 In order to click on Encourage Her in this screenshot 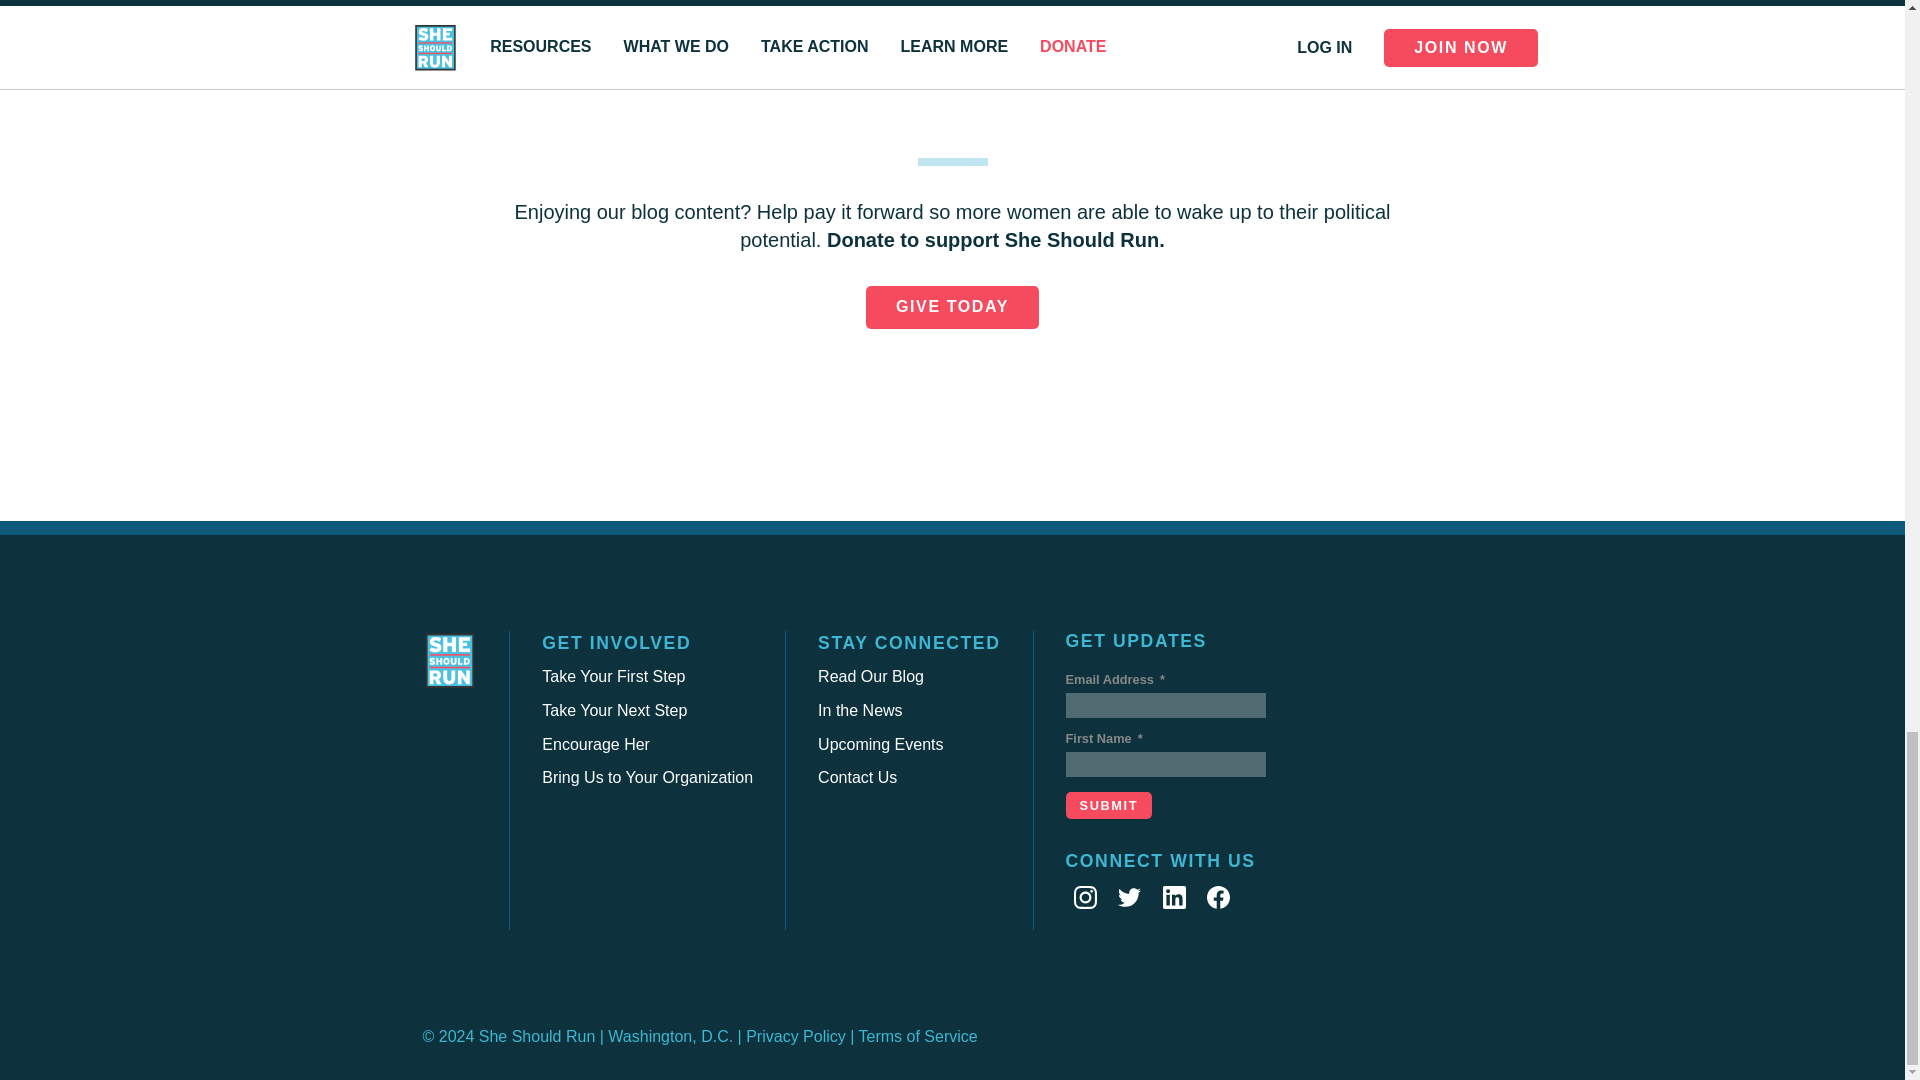, I will do `click(596, 744)`.